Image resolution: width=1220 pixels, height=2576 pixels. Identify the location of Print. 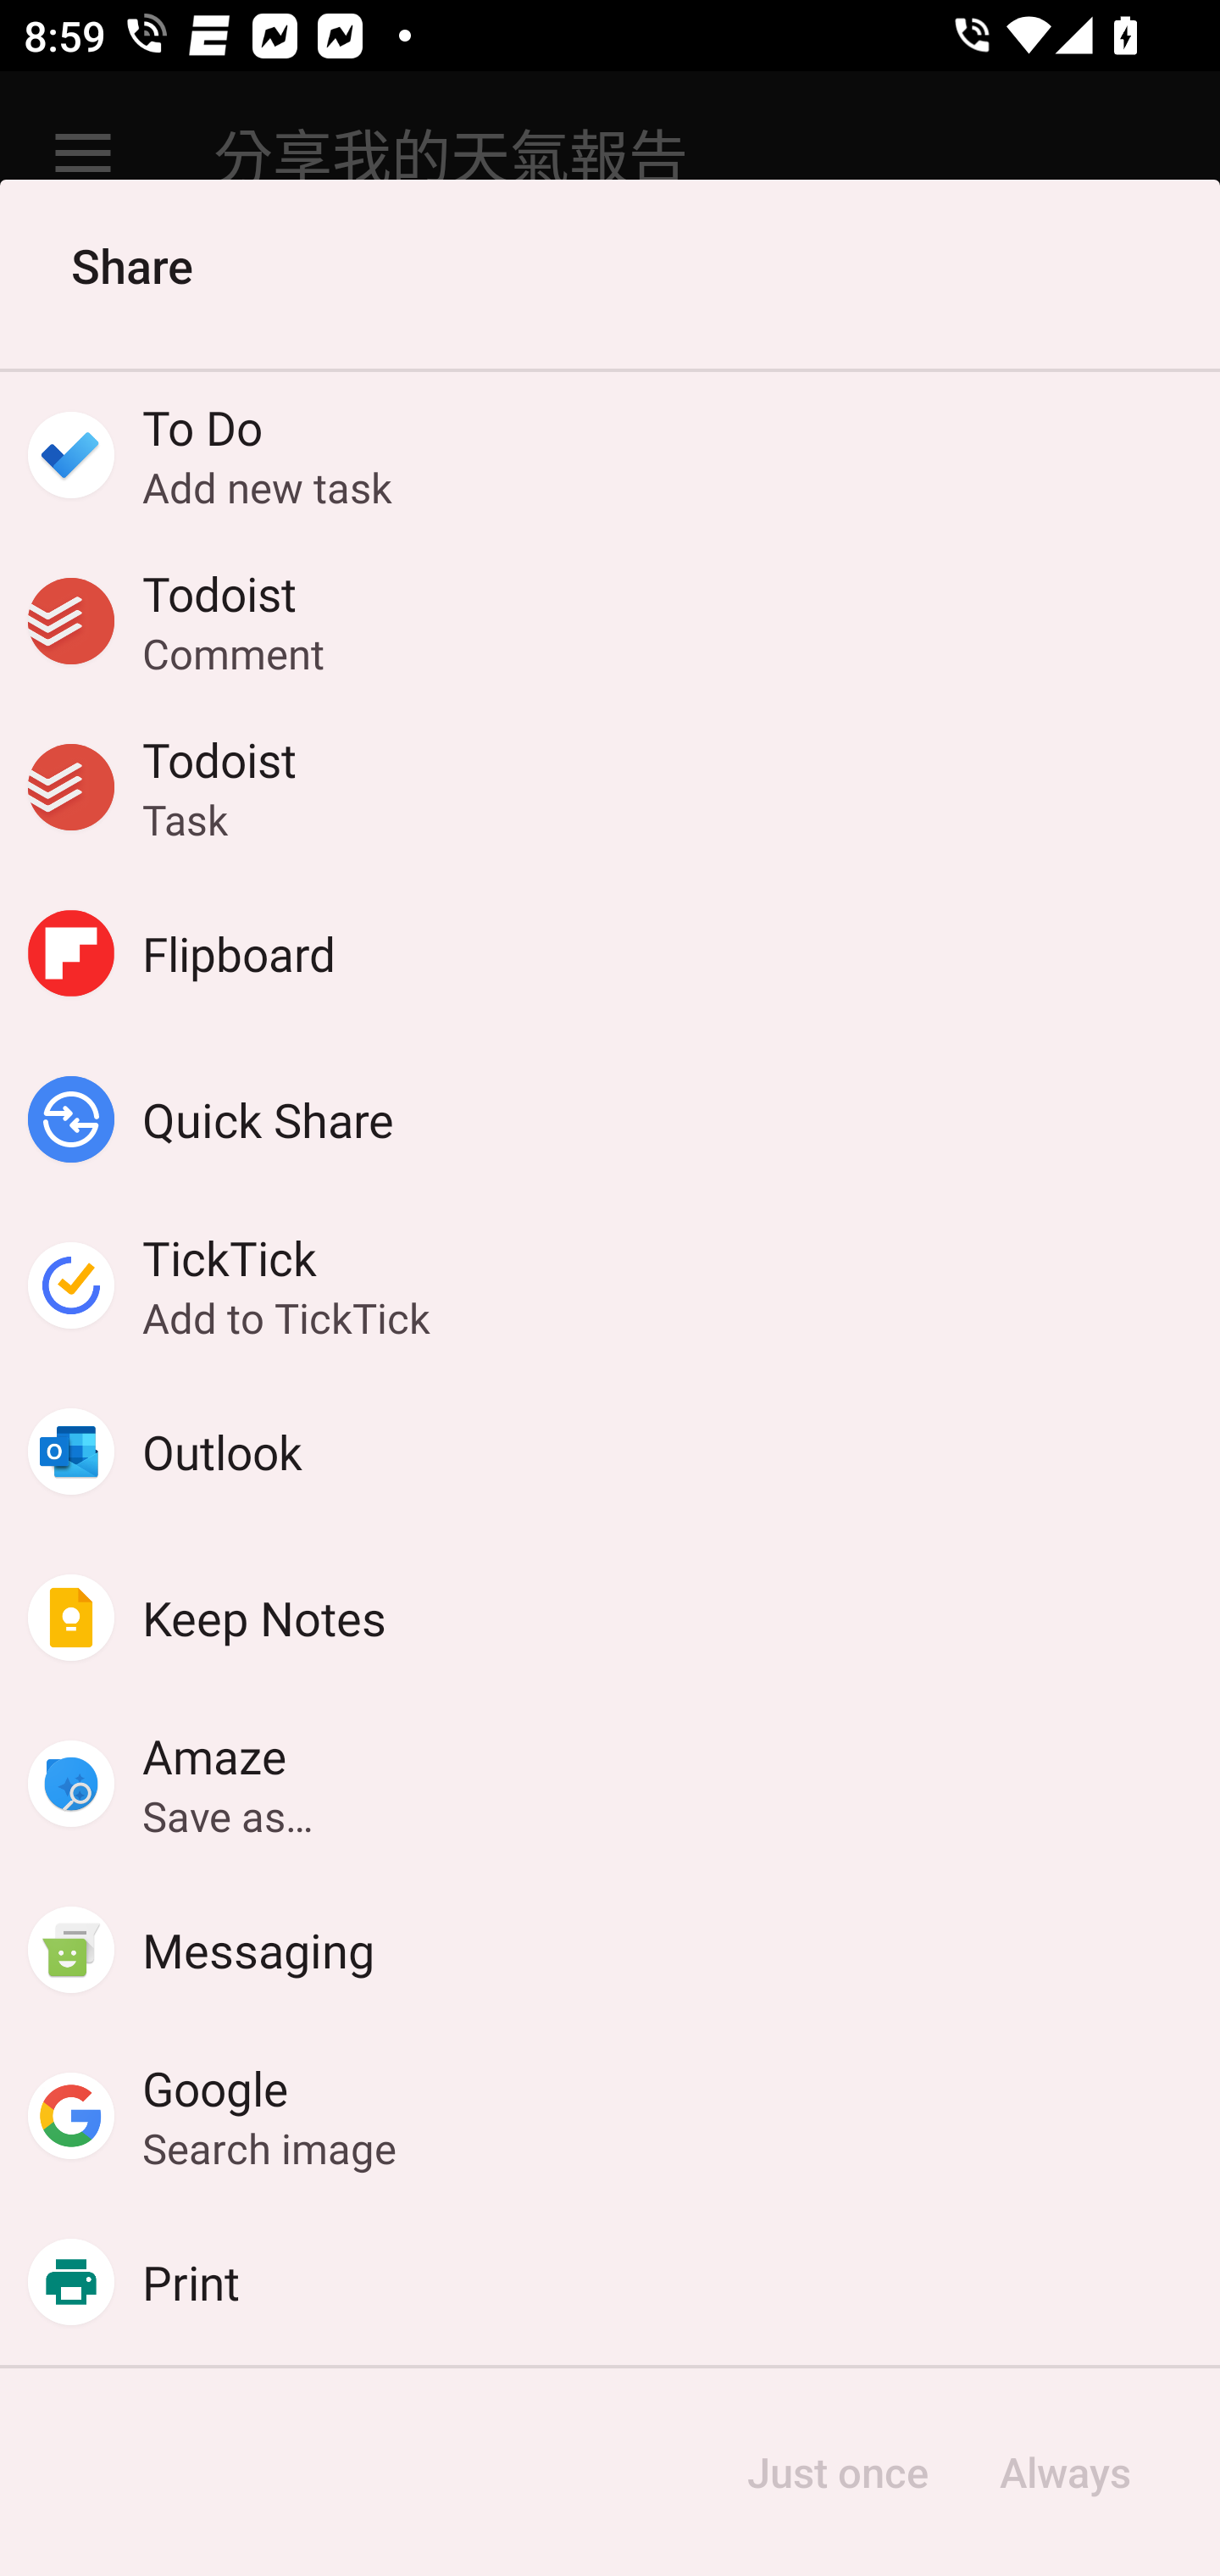
(610, 2282).